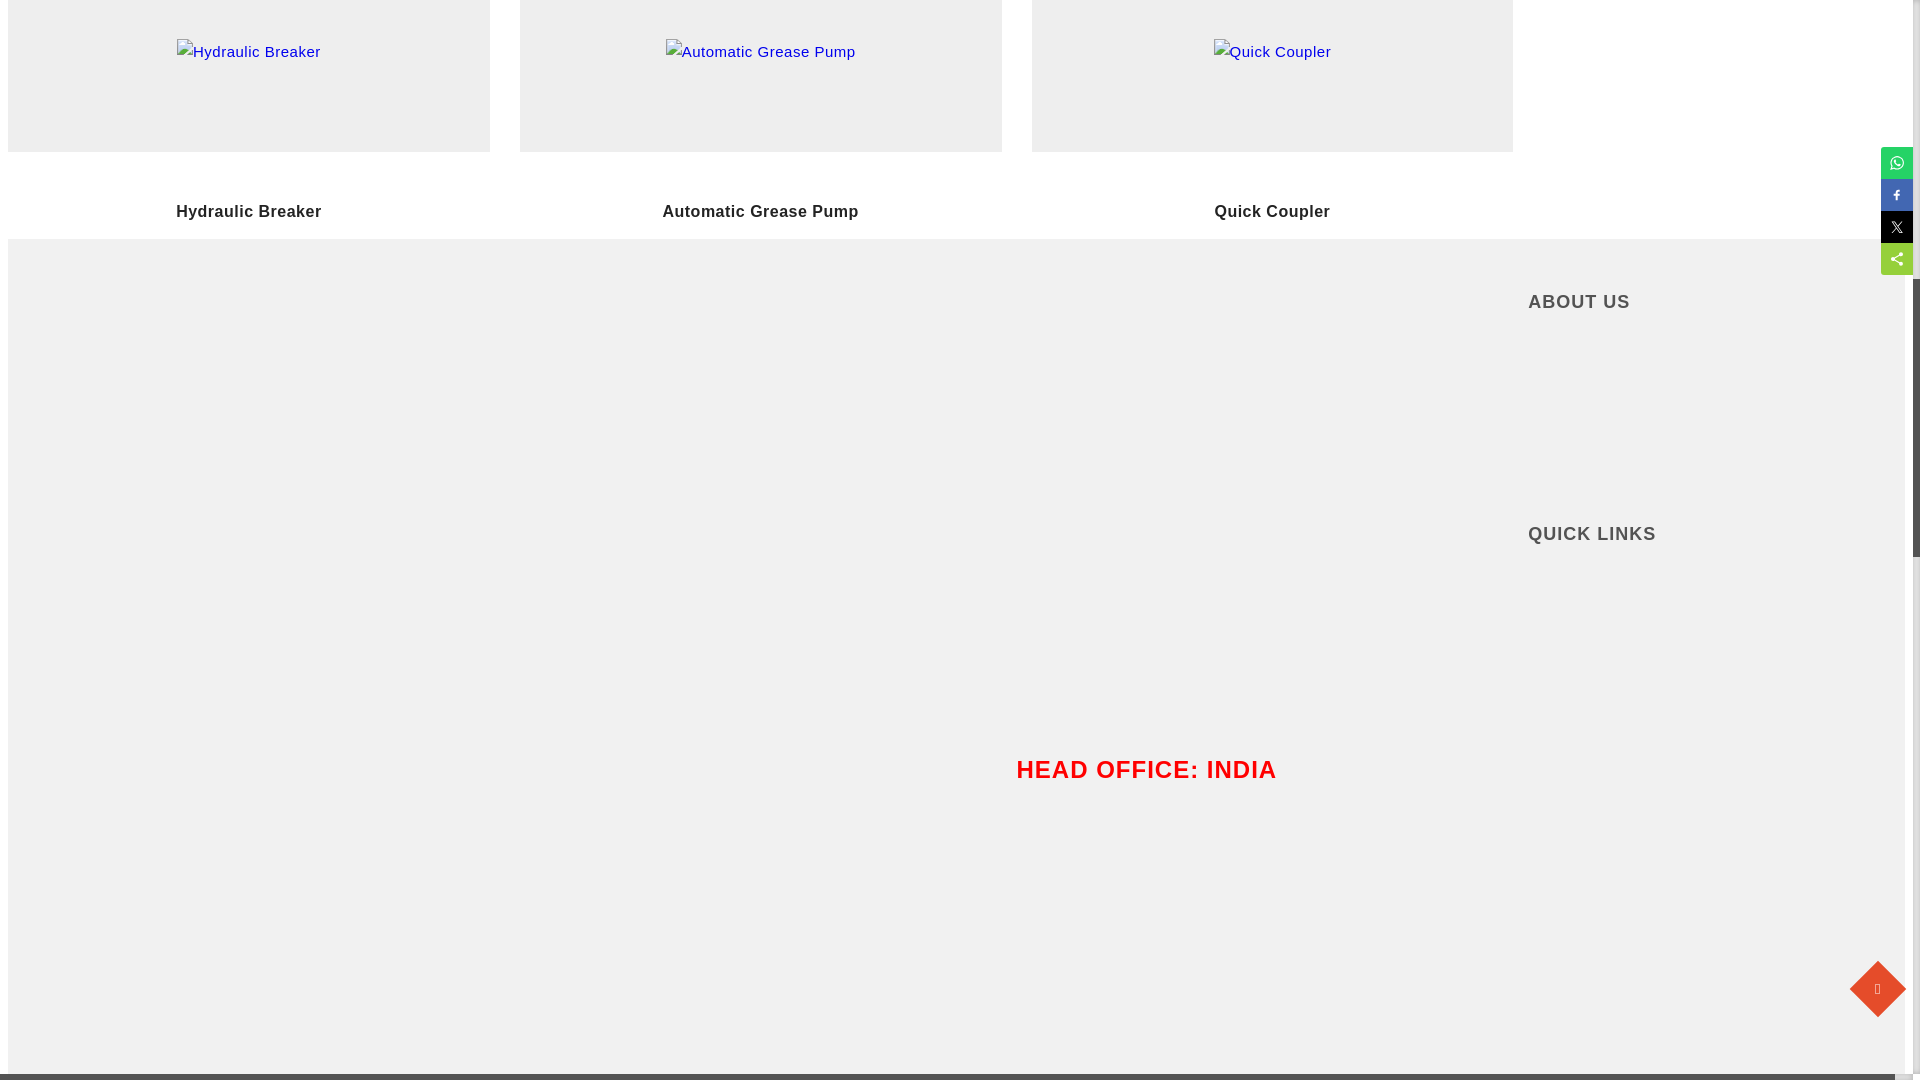  Describe the element at coordinates (248, 50) in the screenshot. I see `Hydraulic Breaker` at that location.